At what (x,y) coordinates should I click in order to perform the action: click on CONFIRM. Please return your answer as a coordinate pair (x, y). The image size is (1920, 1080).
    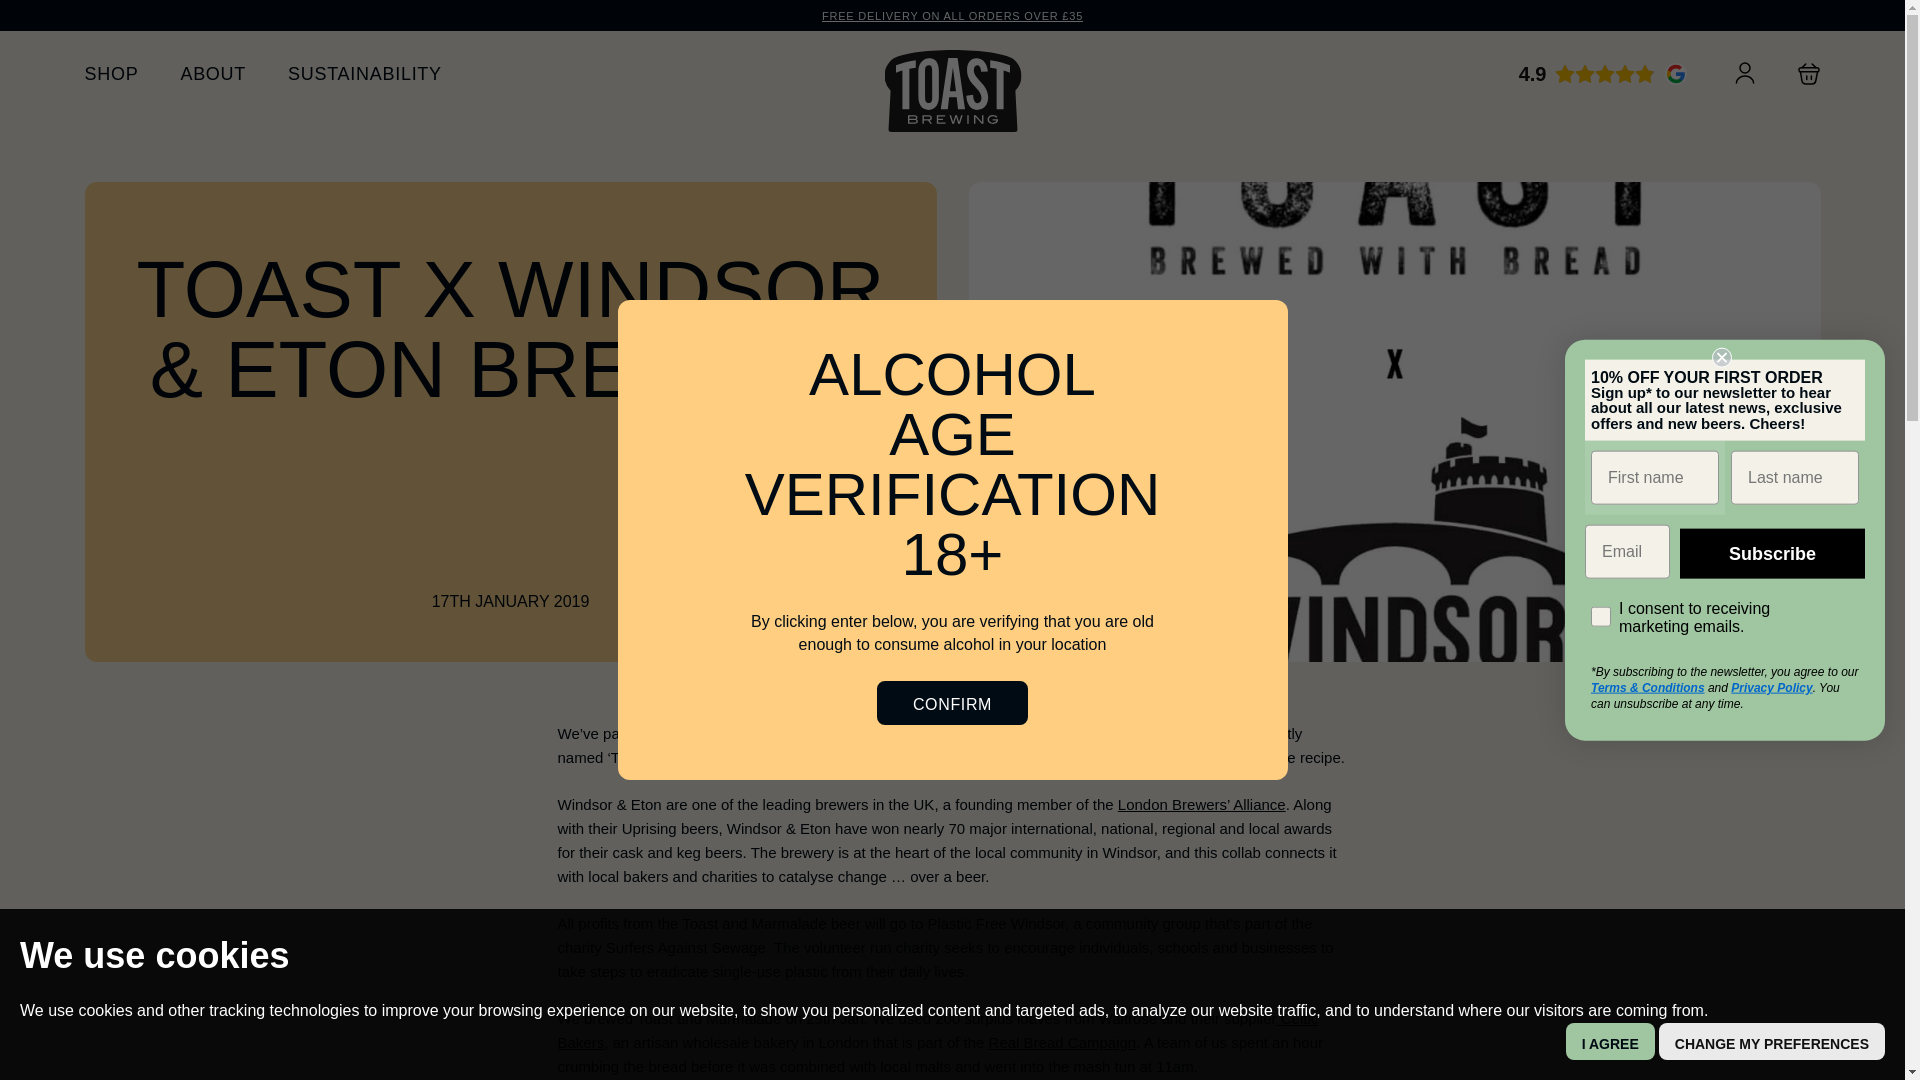
    Looking at the image, I should click on (952, 702).